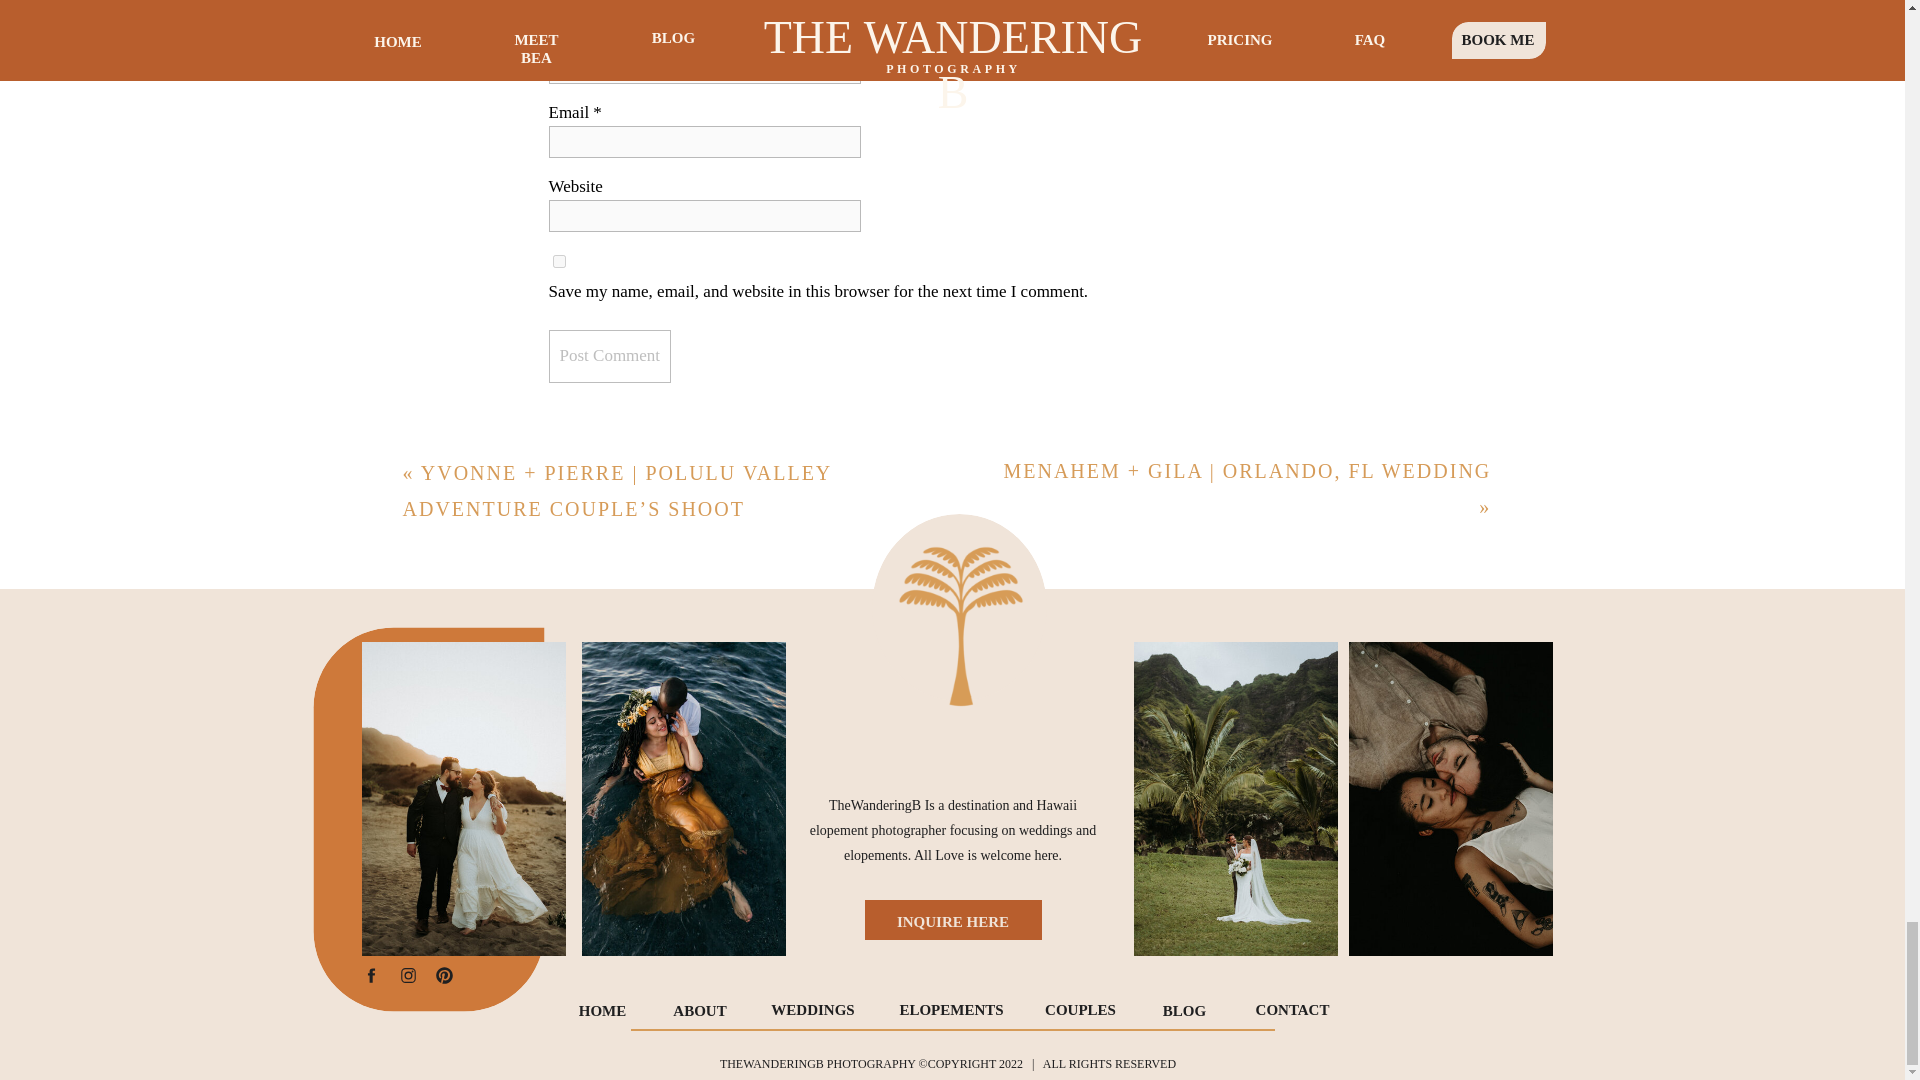 The width and height of the screenshot is (1920, 1080). Describe the element at coordinates (952, 1013) in the screenshot. I see `ELOPEMENTS` at that location.